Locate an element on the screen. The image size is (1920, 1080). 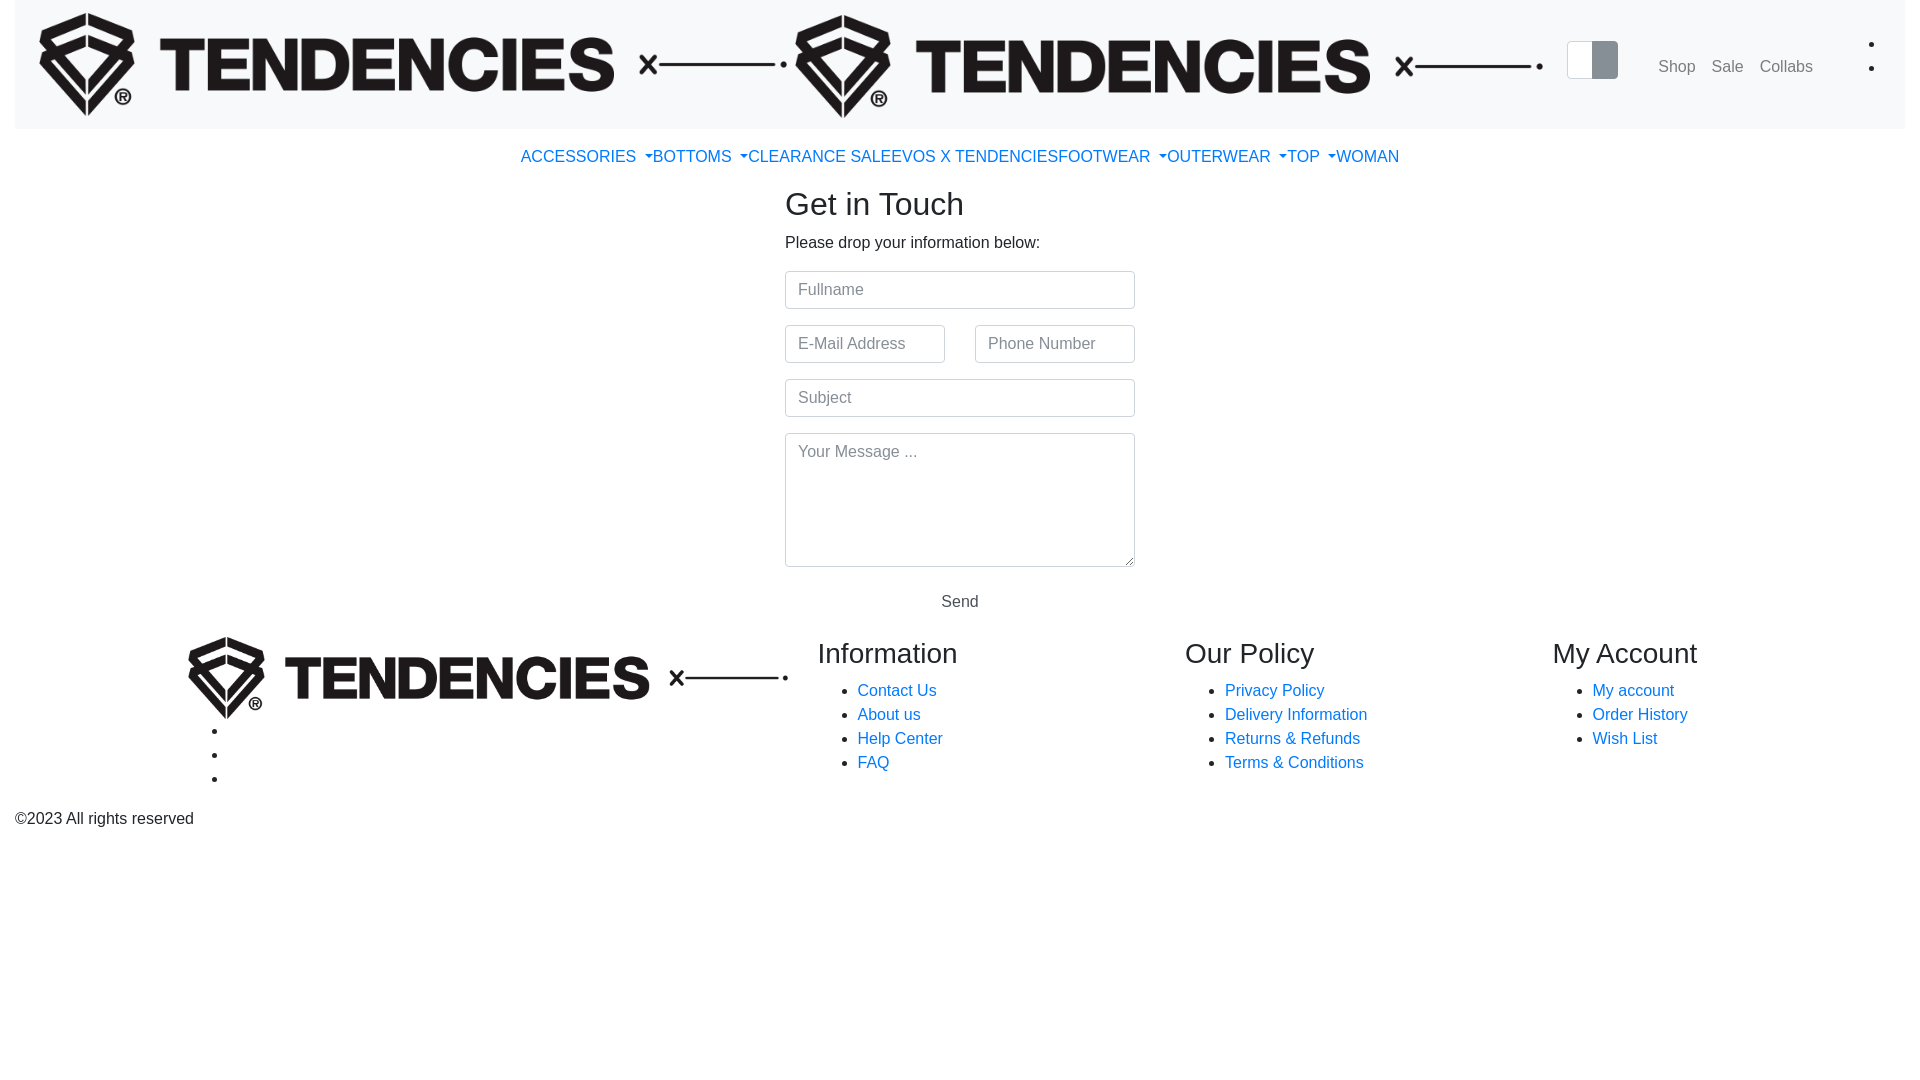
FAQ is located at coordinates (874, 762).